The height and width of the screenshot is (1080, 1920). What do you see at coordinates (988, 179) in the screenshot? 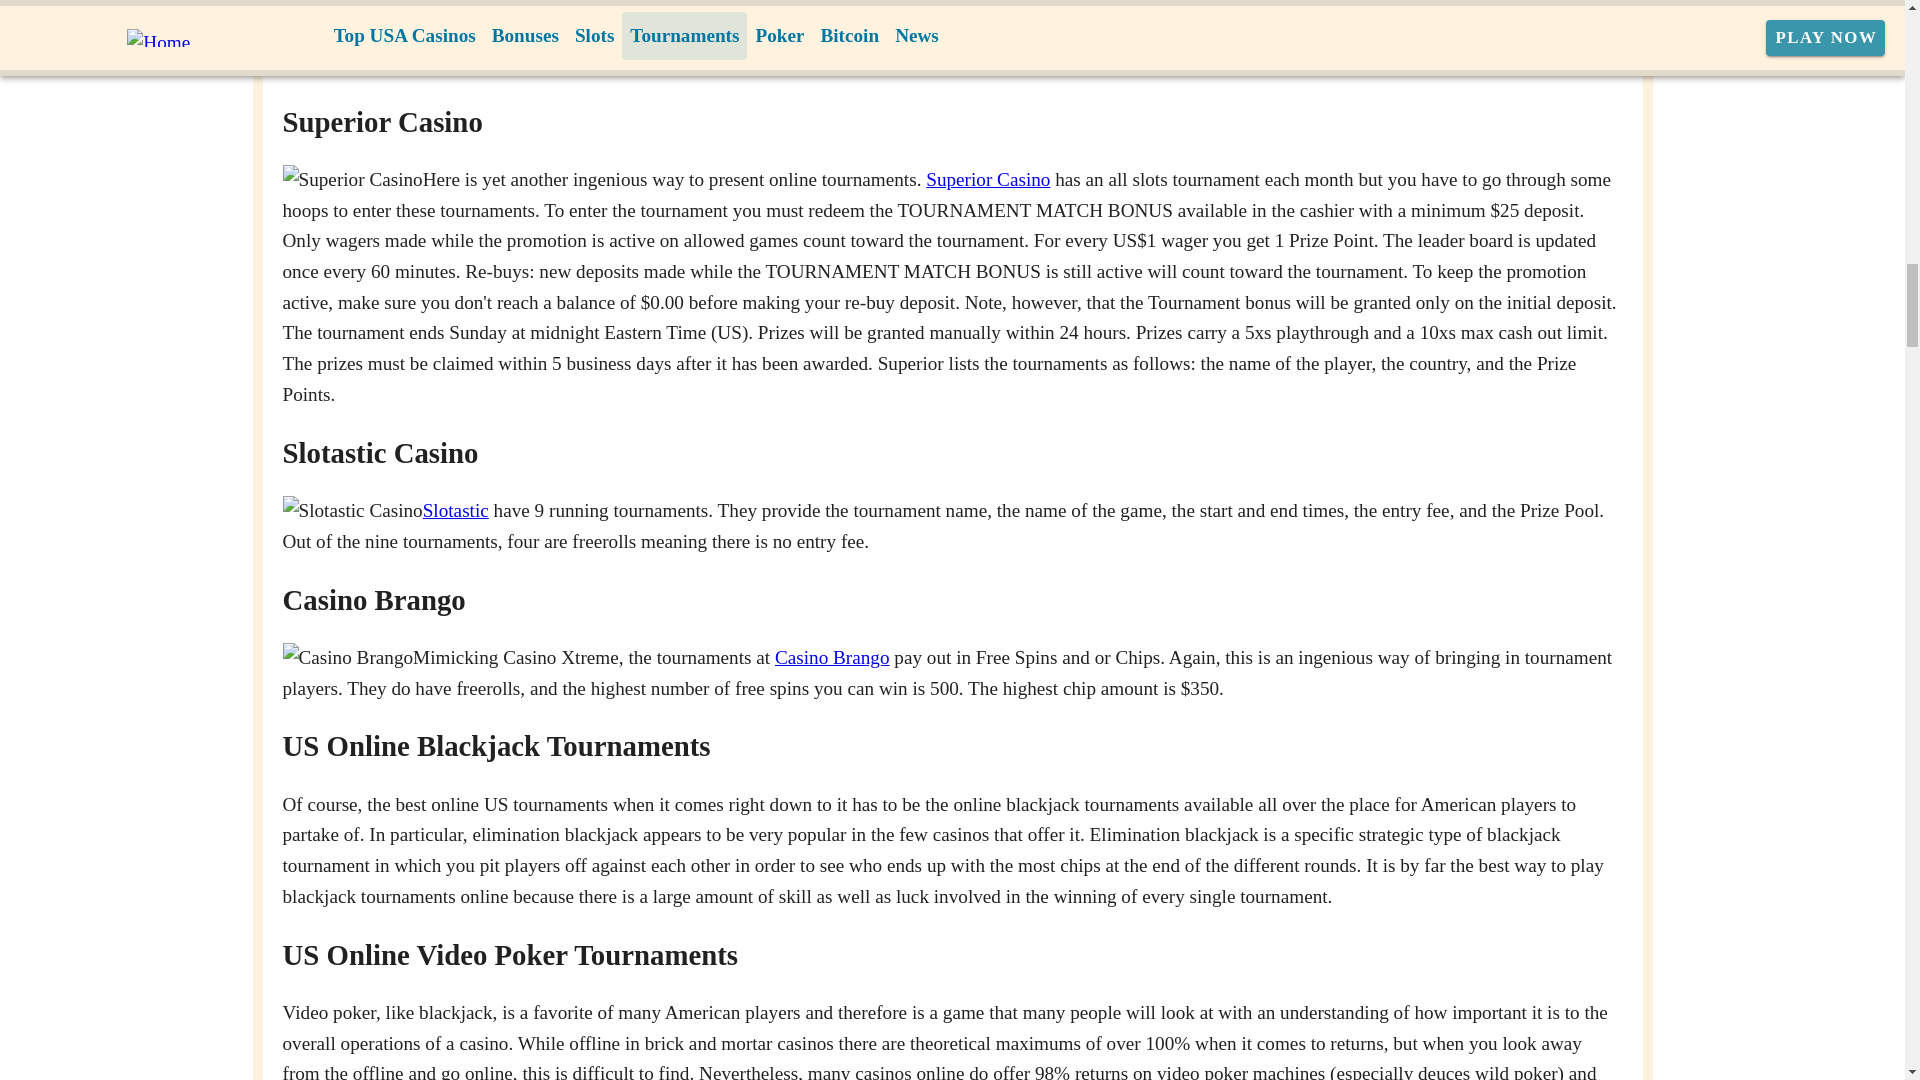
I see `Superior Casino` at bounding box center [988, 179].